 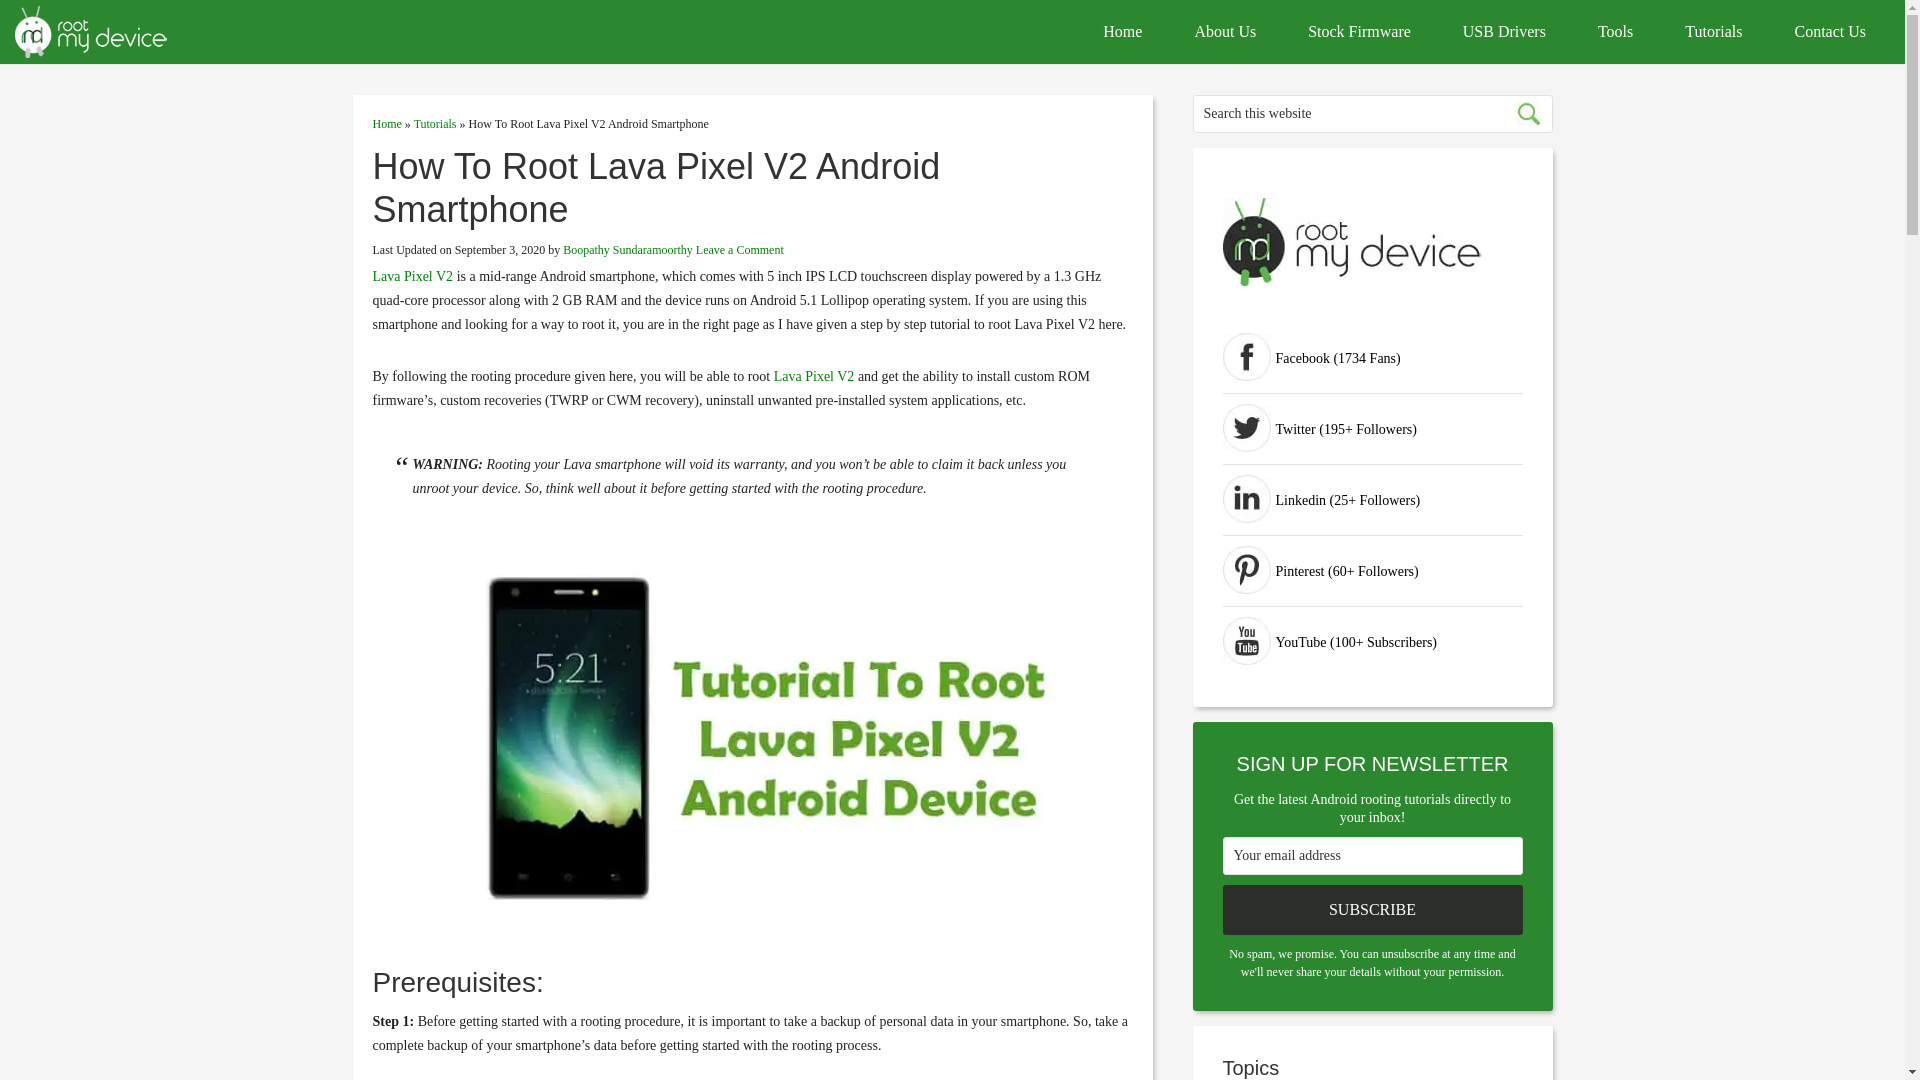 I want to click on Tools, so click(x=1615, y=32).